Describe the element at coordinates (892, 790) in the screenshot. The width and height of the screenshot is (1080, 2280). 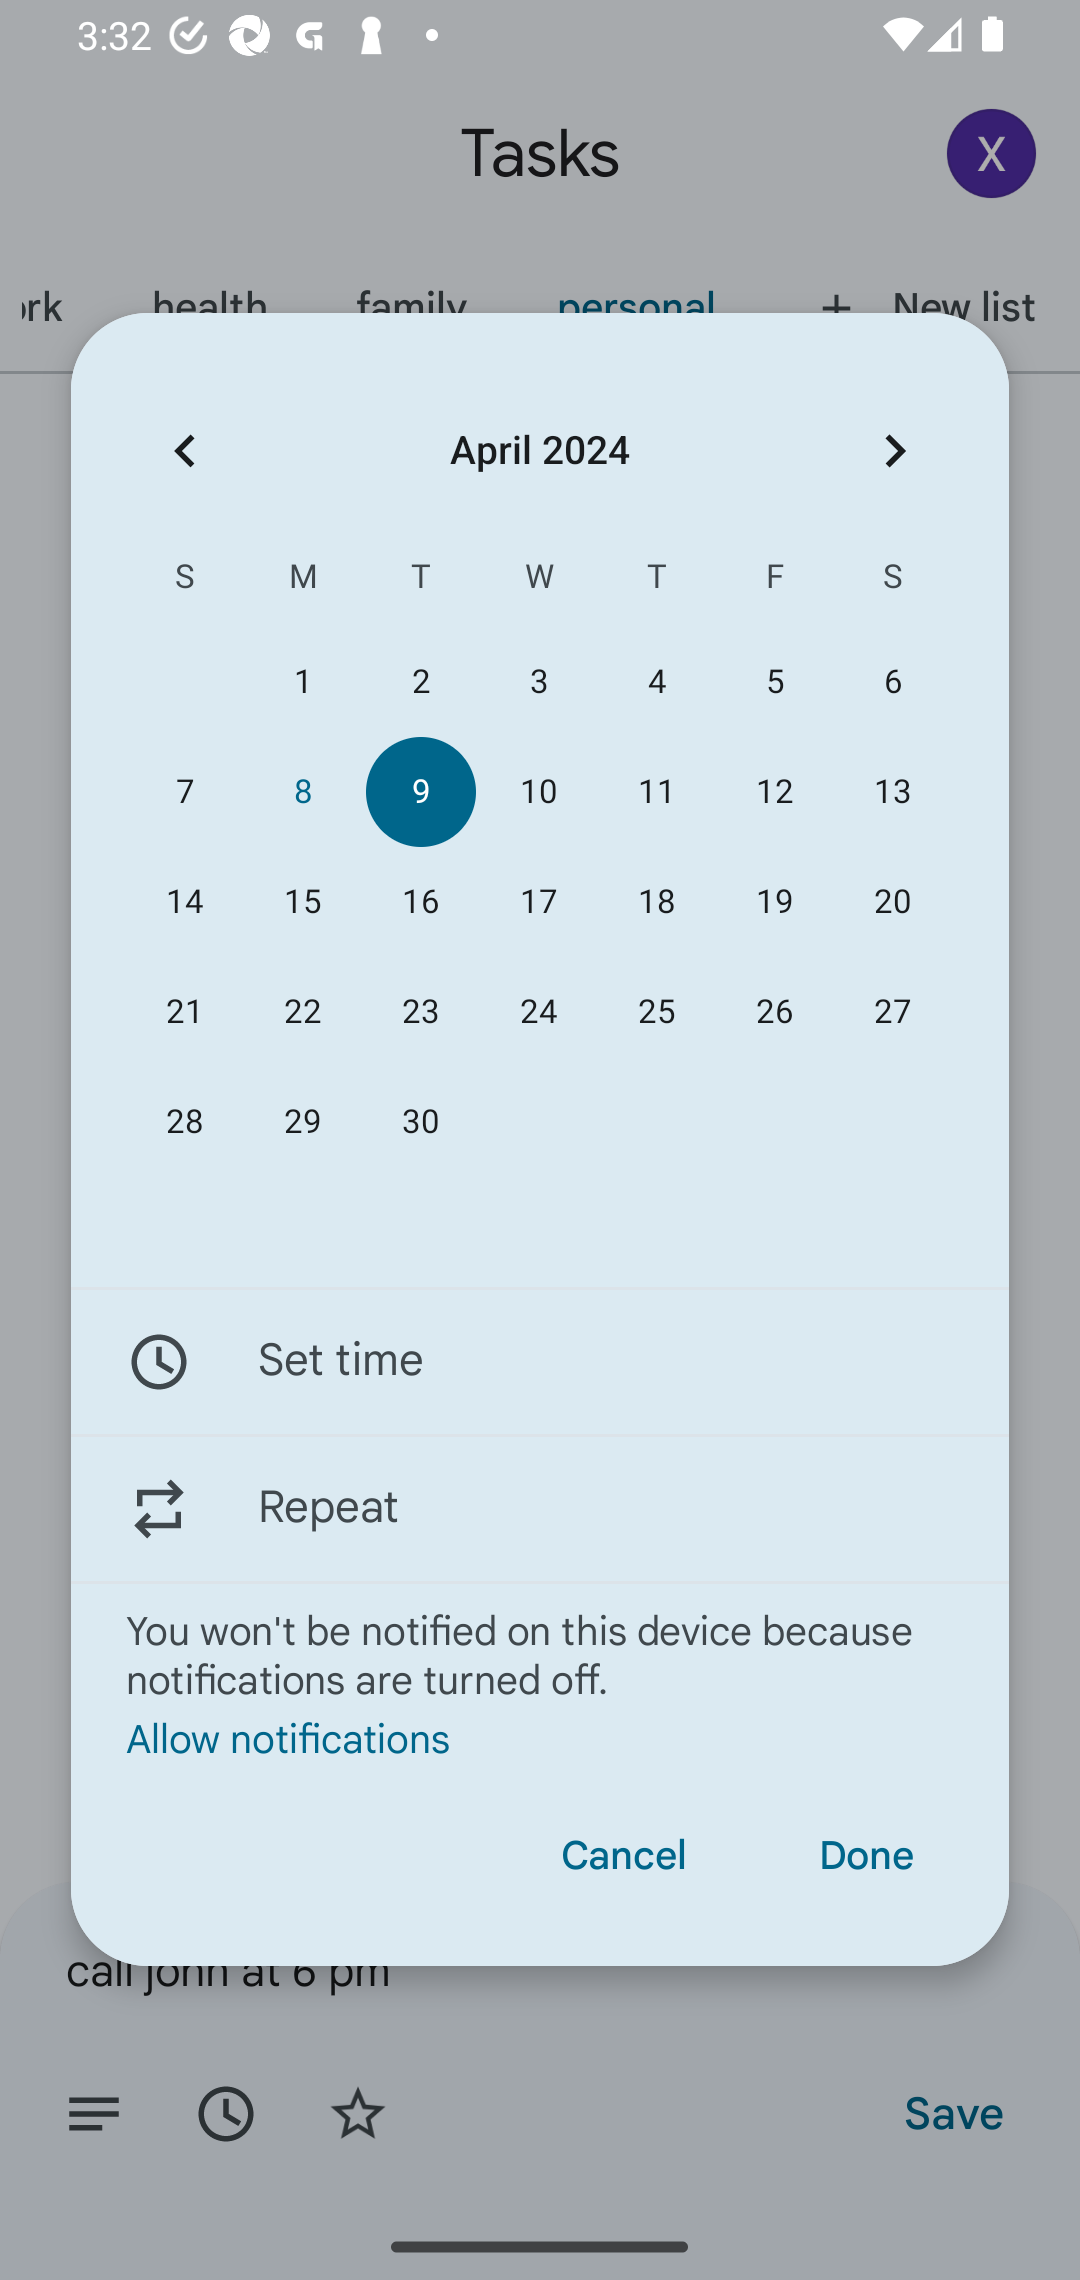
I see `13 13 April 2024` at that location.